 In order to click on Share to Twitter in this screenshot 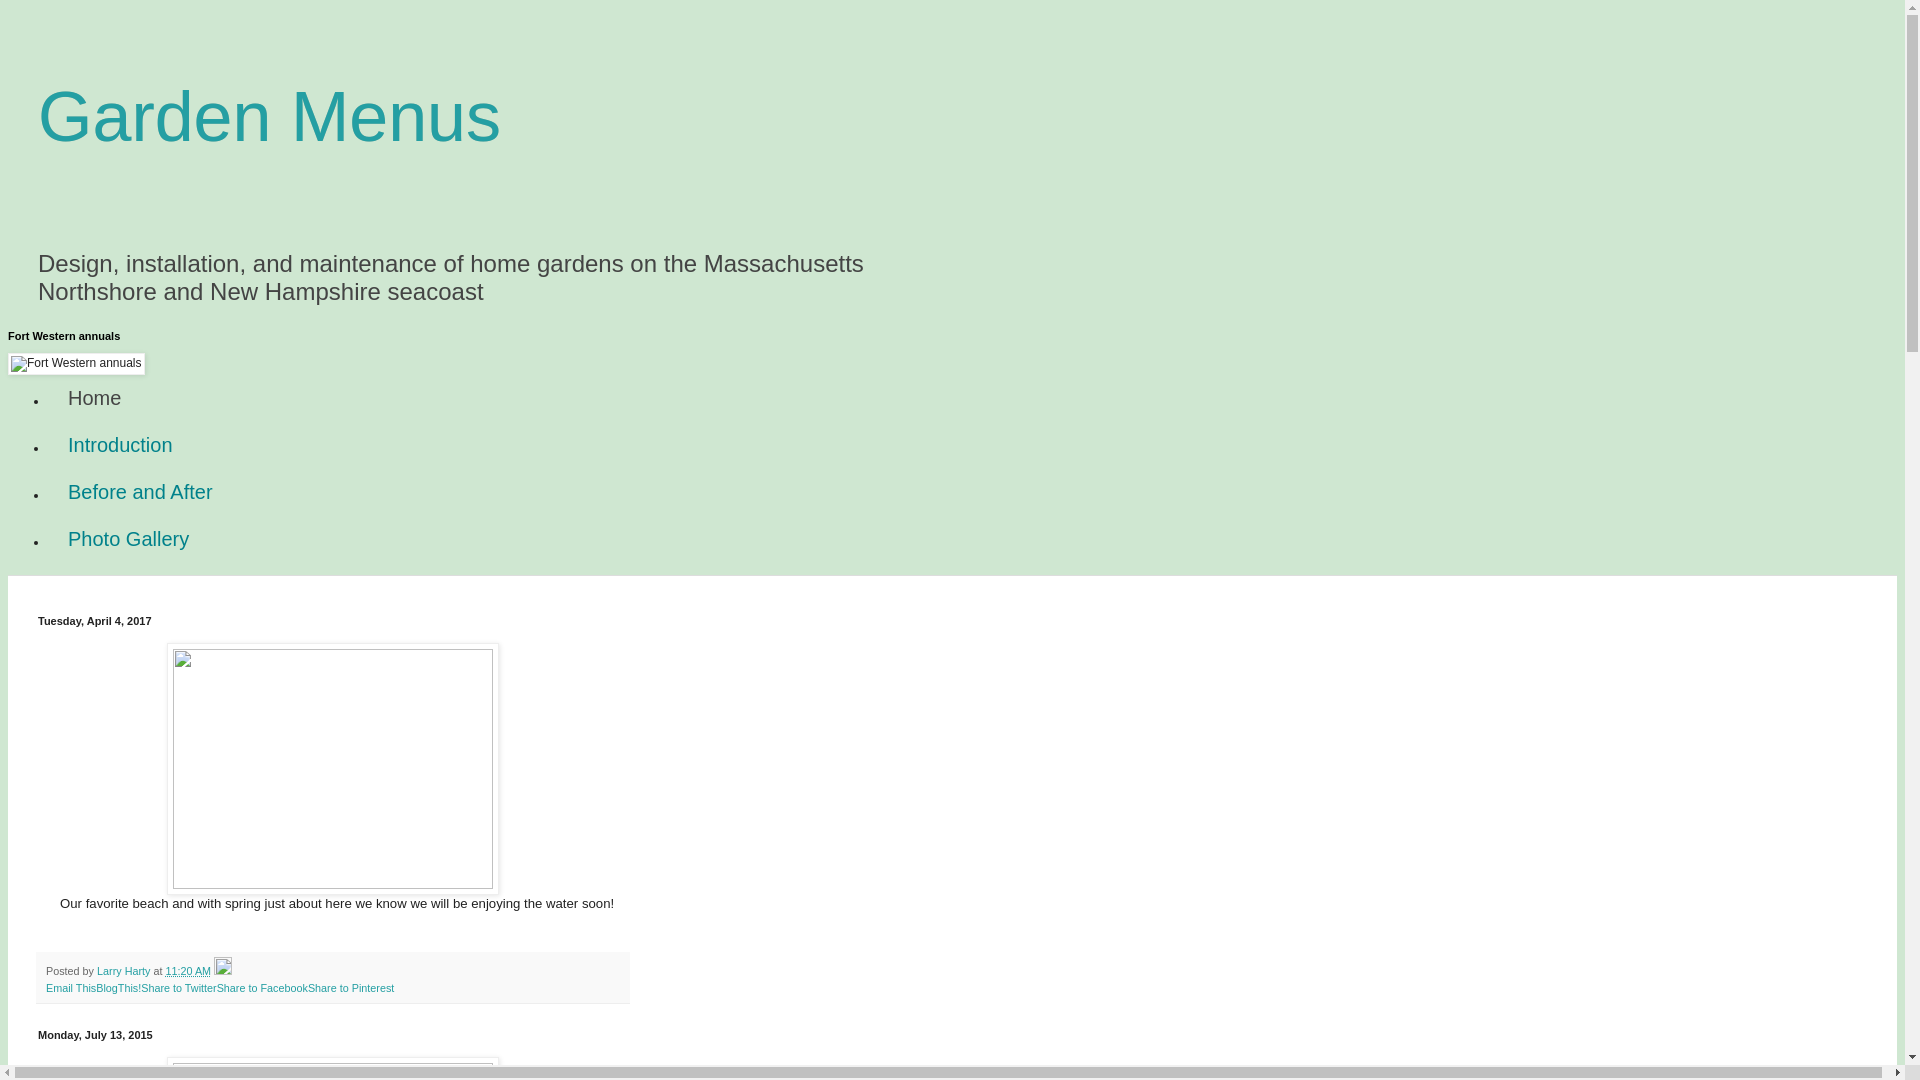, I will do `click(178, 987)`.